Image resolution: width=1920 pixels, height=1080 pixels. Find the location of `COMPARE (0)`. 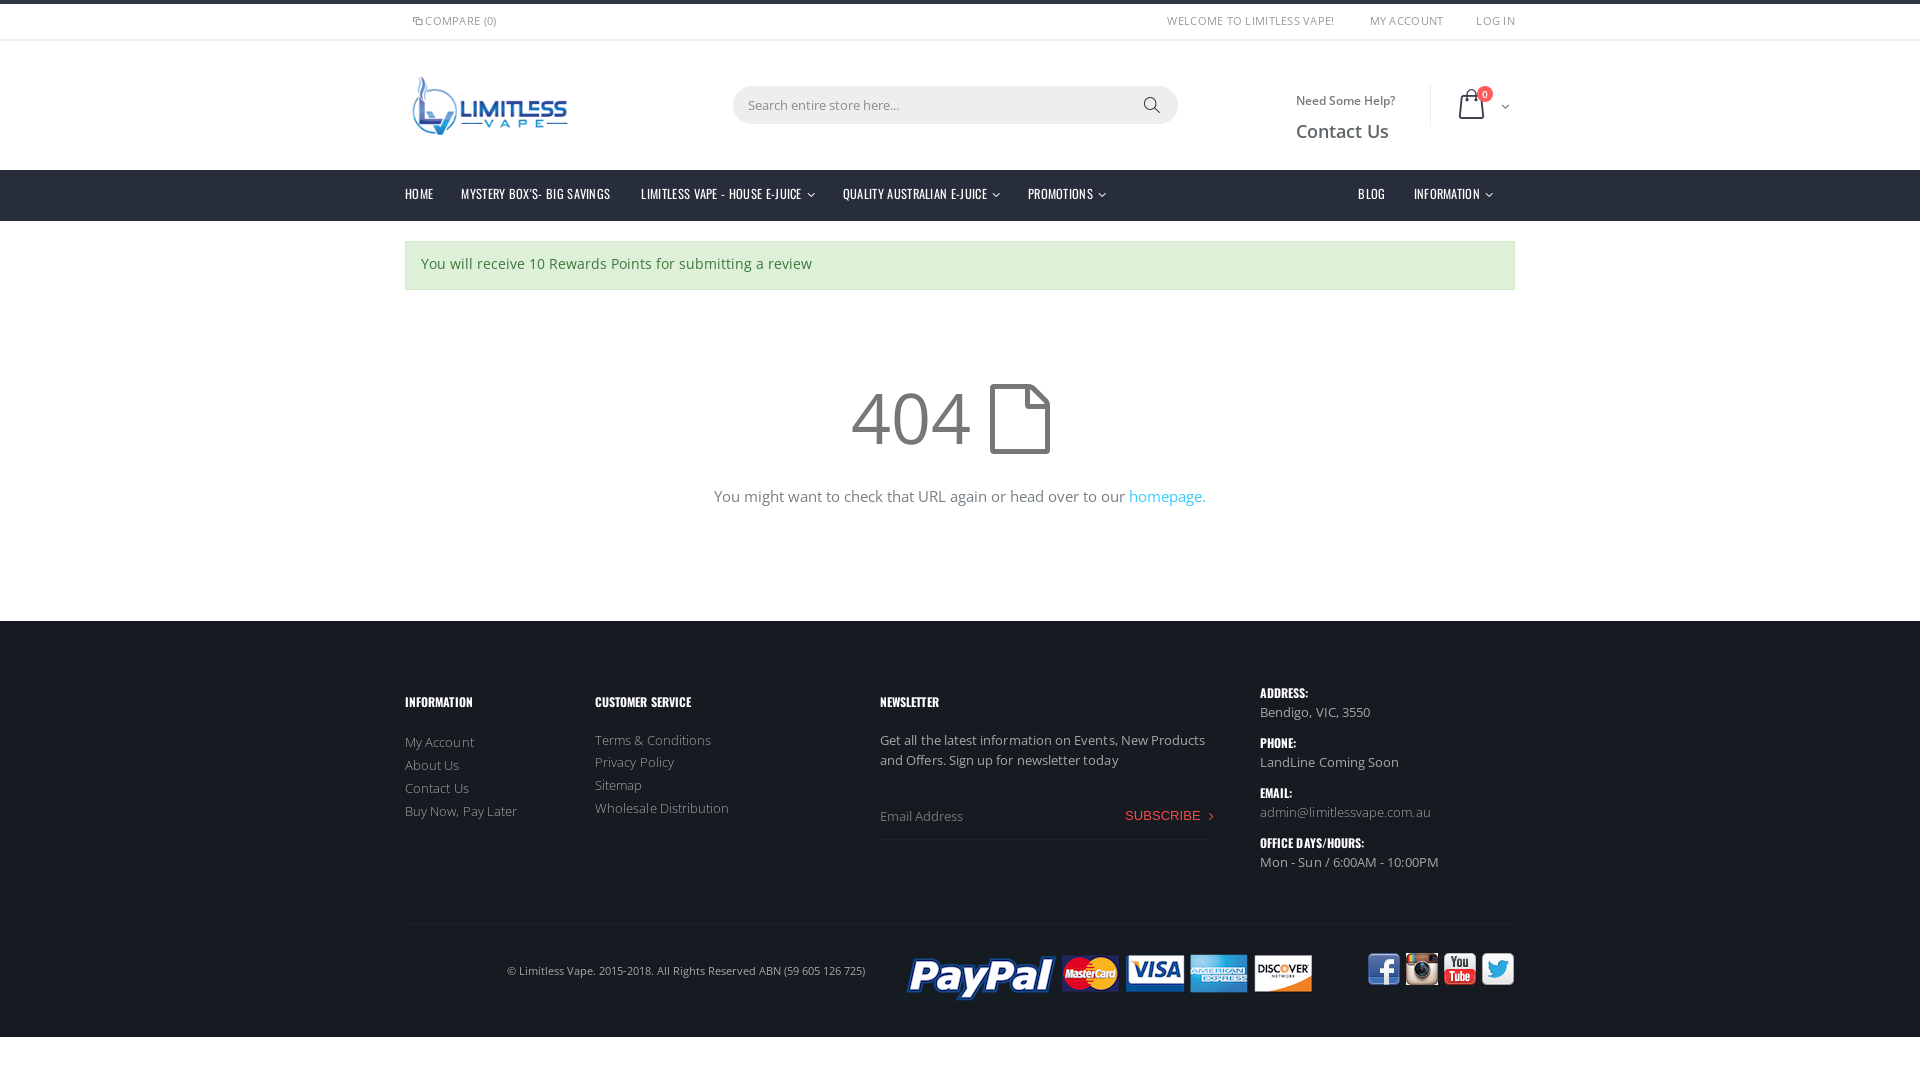

COMPARE (0) is located at coordinates (453, 20).